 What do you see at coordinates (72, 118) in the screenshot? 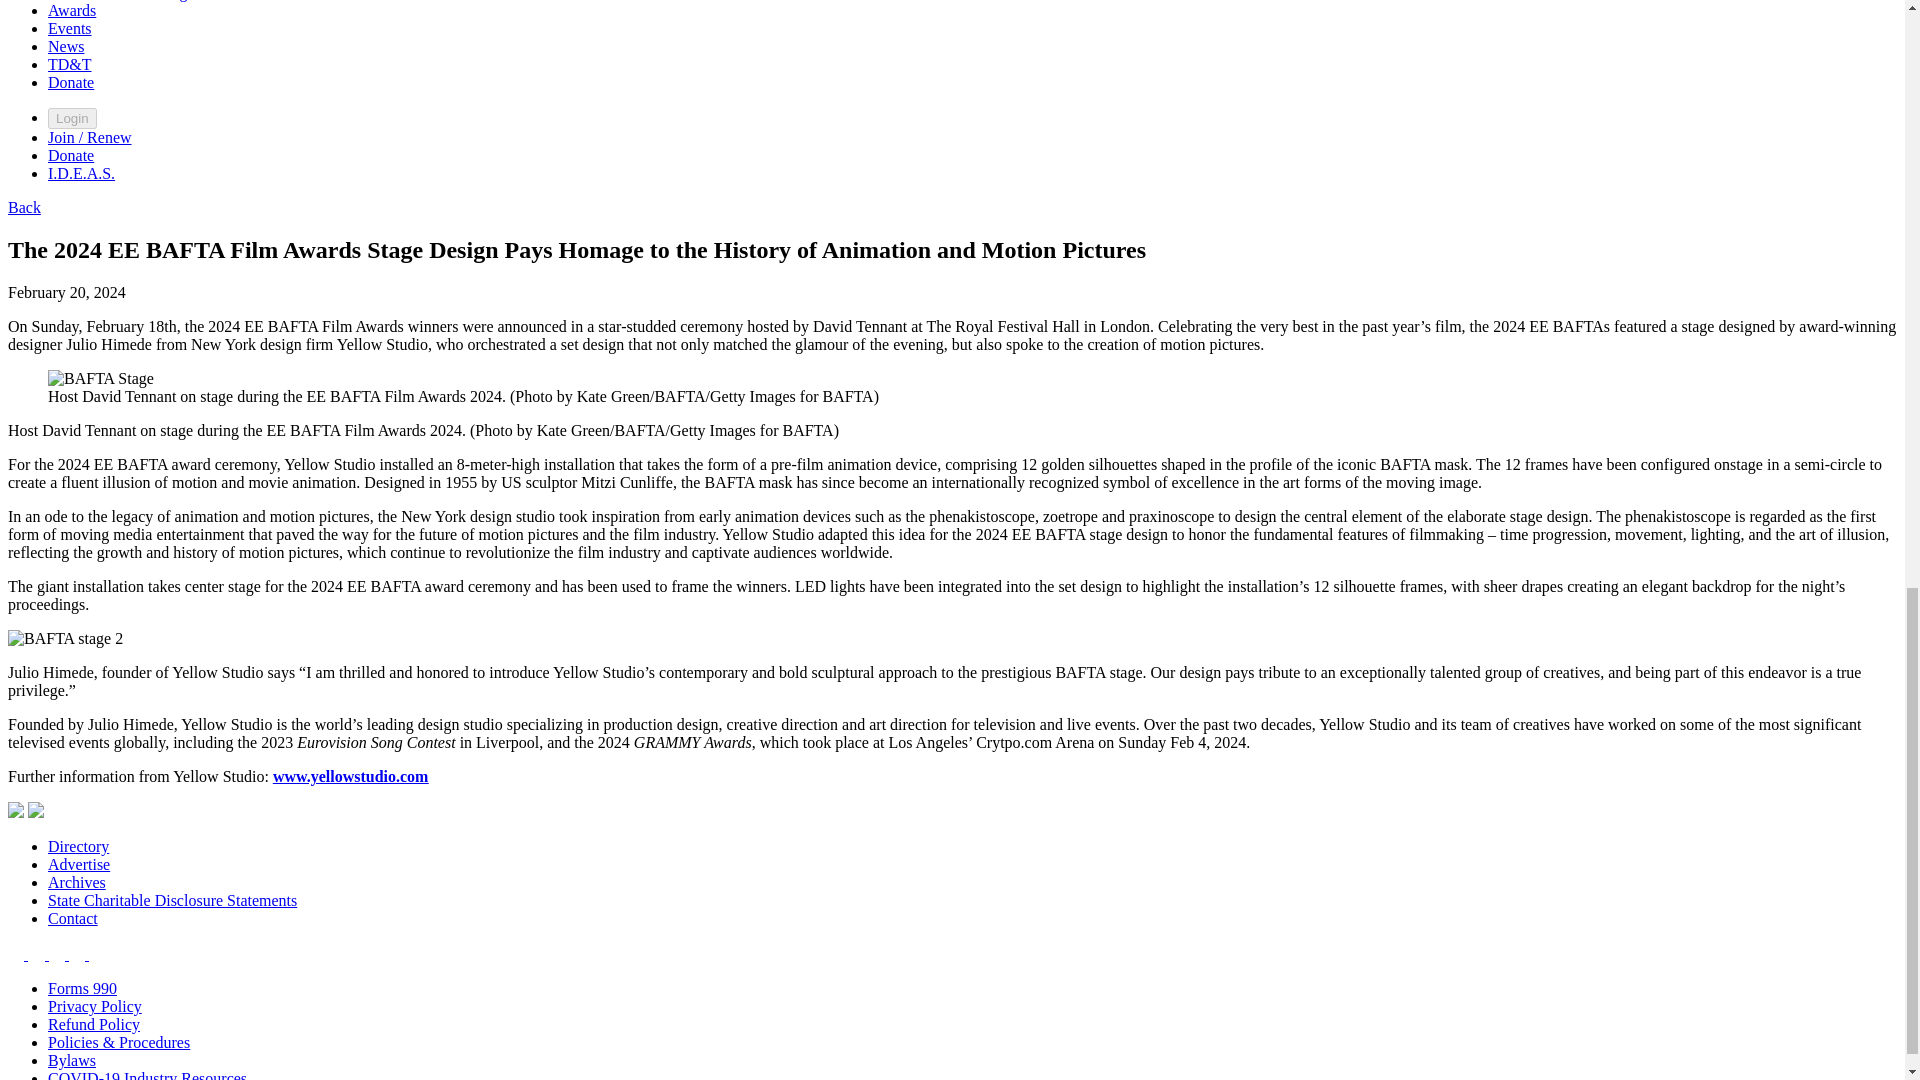
I see `Login` at bounding box center [72, 118].